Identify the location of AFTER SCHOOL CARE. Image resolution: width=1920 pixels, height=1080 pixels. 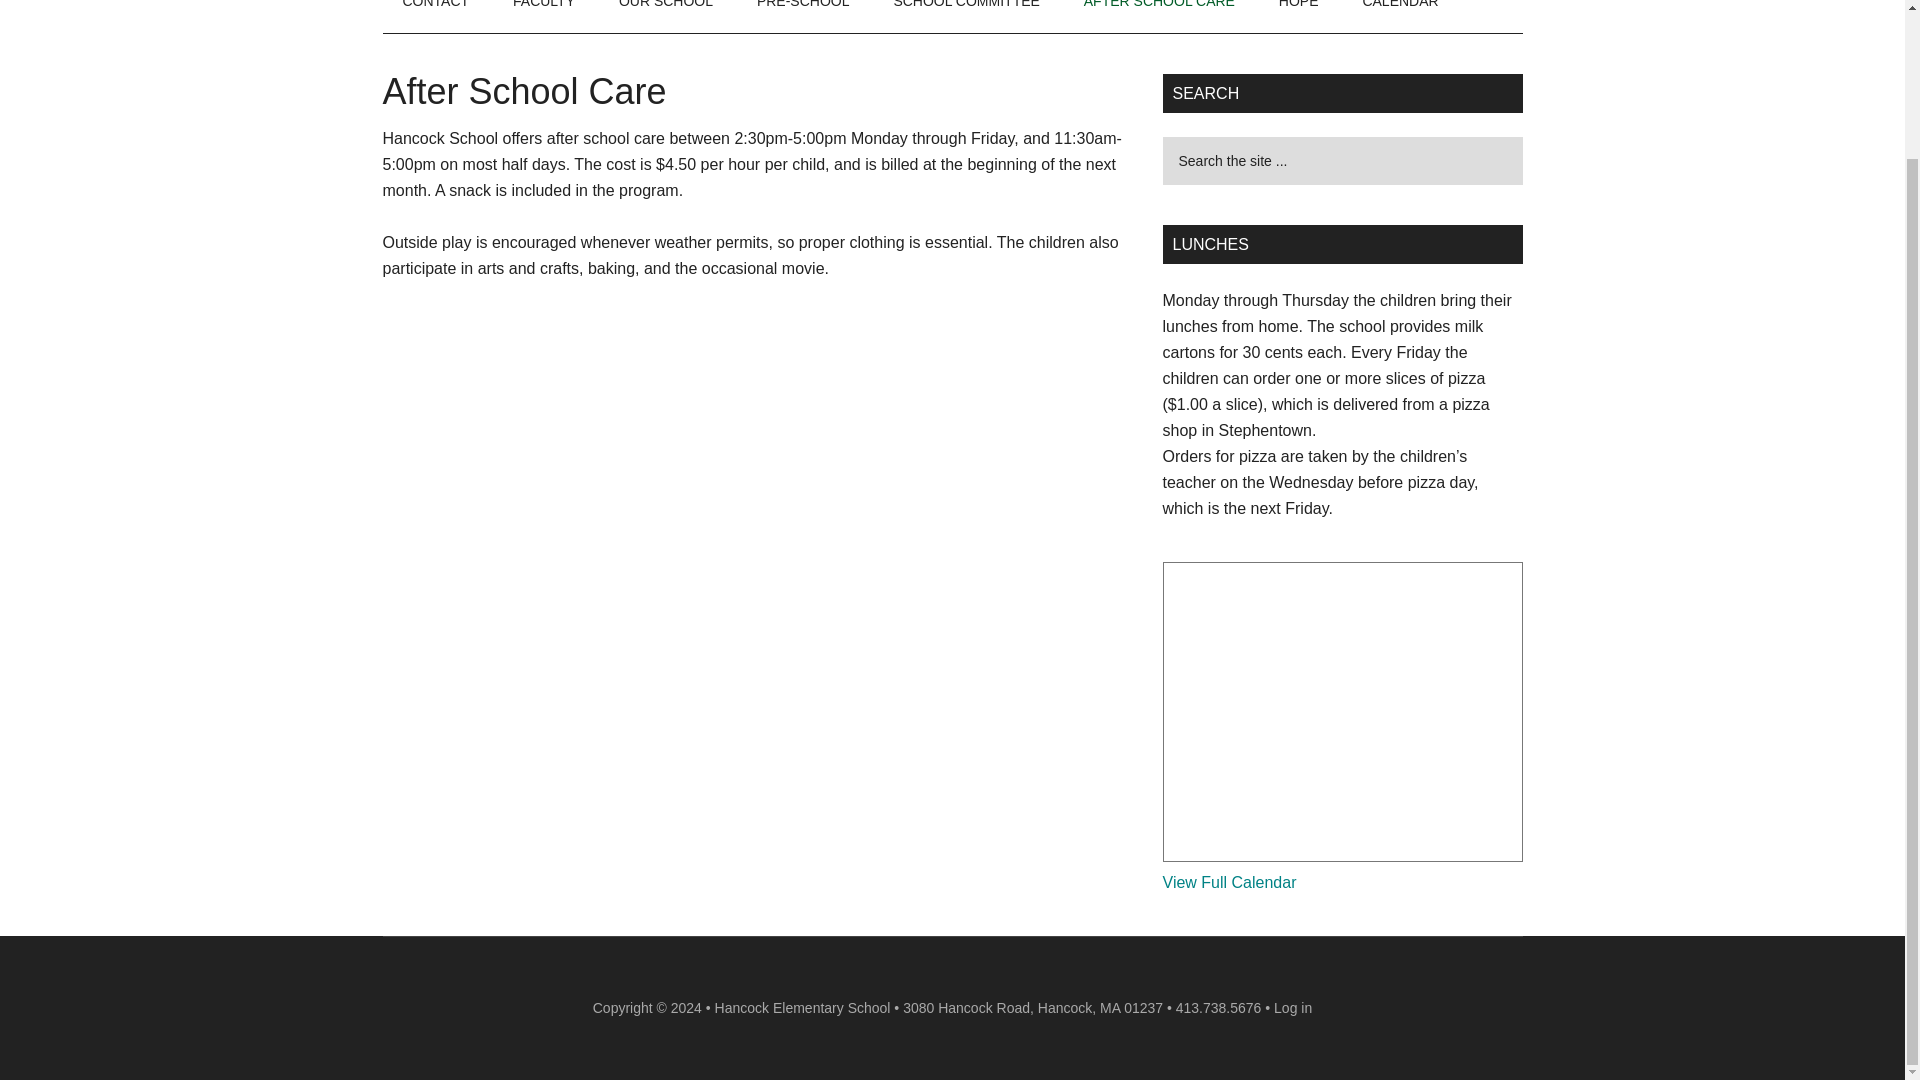
(1159, 16).